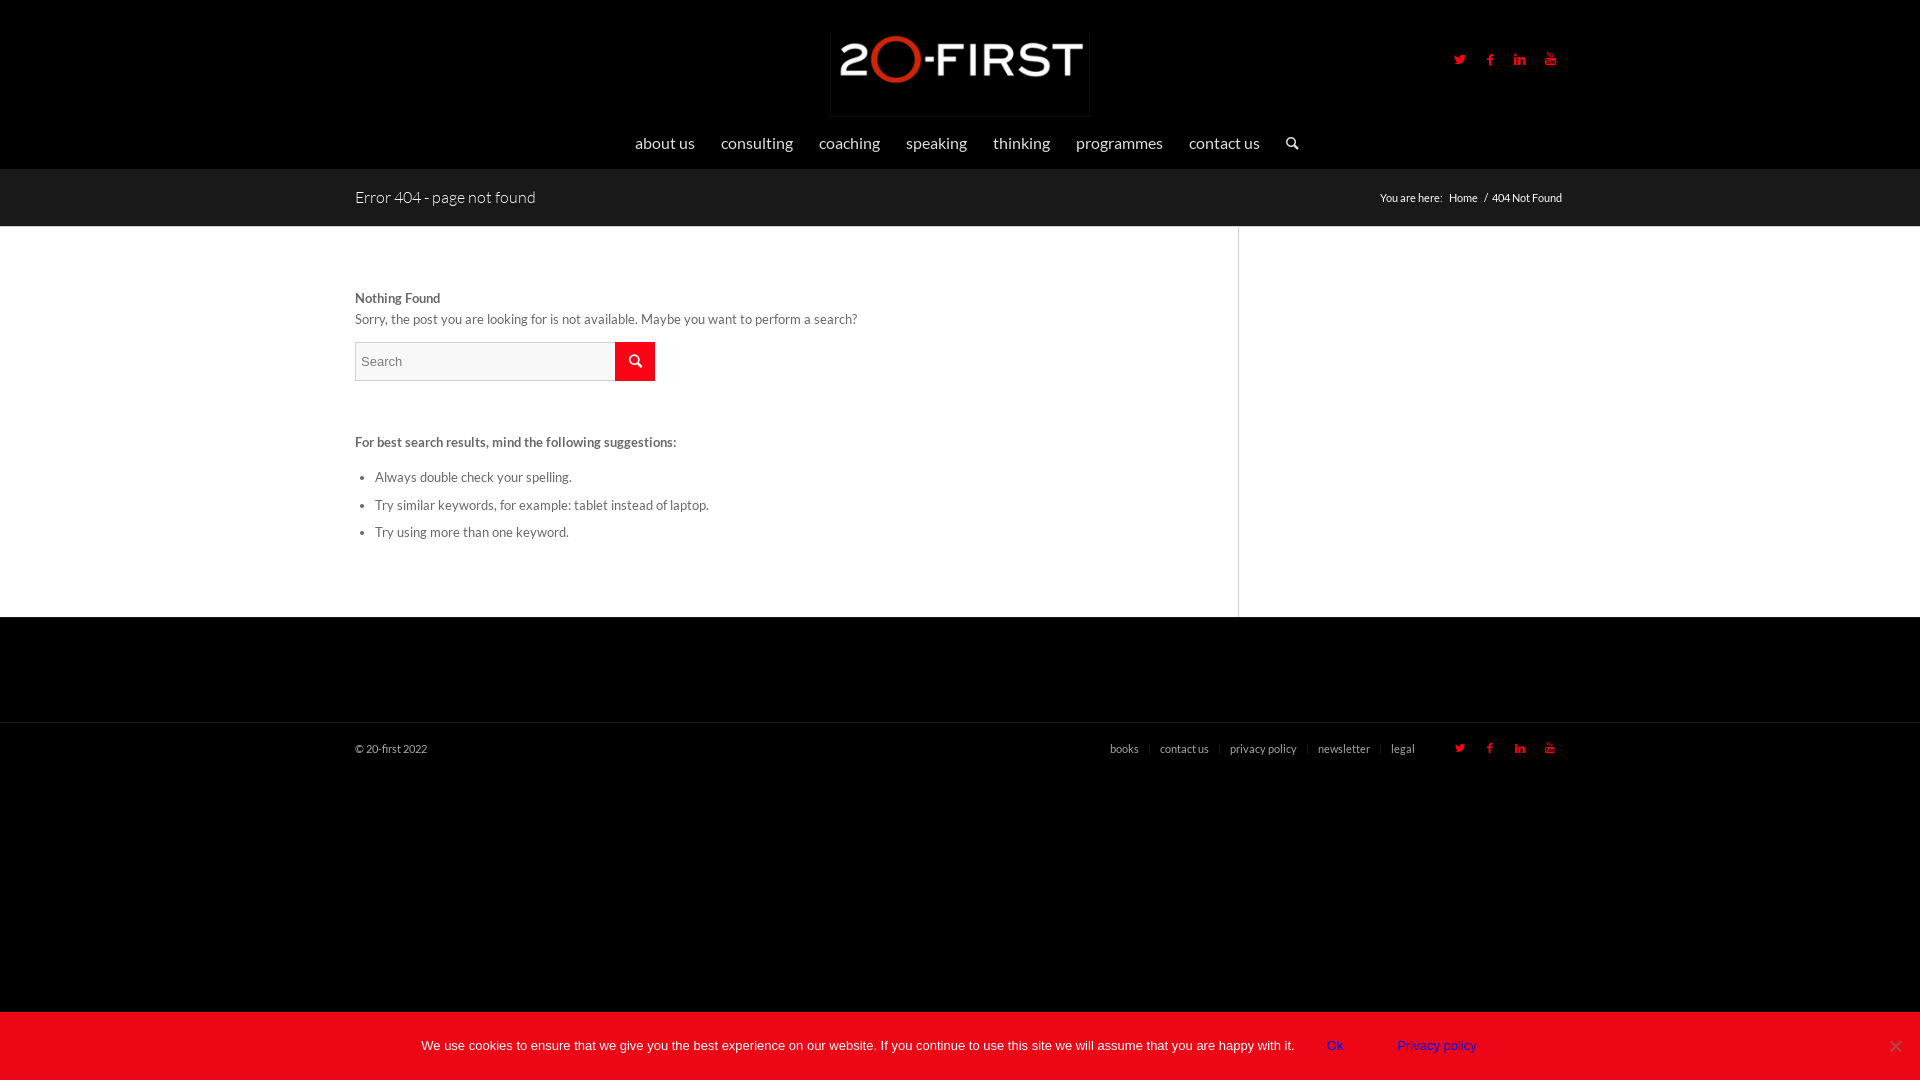 The height and width of the screenshot is (1080, 1920). Describe the element at coordinates (1460, 748) in the screenshot. I see `Twitter` at that location.